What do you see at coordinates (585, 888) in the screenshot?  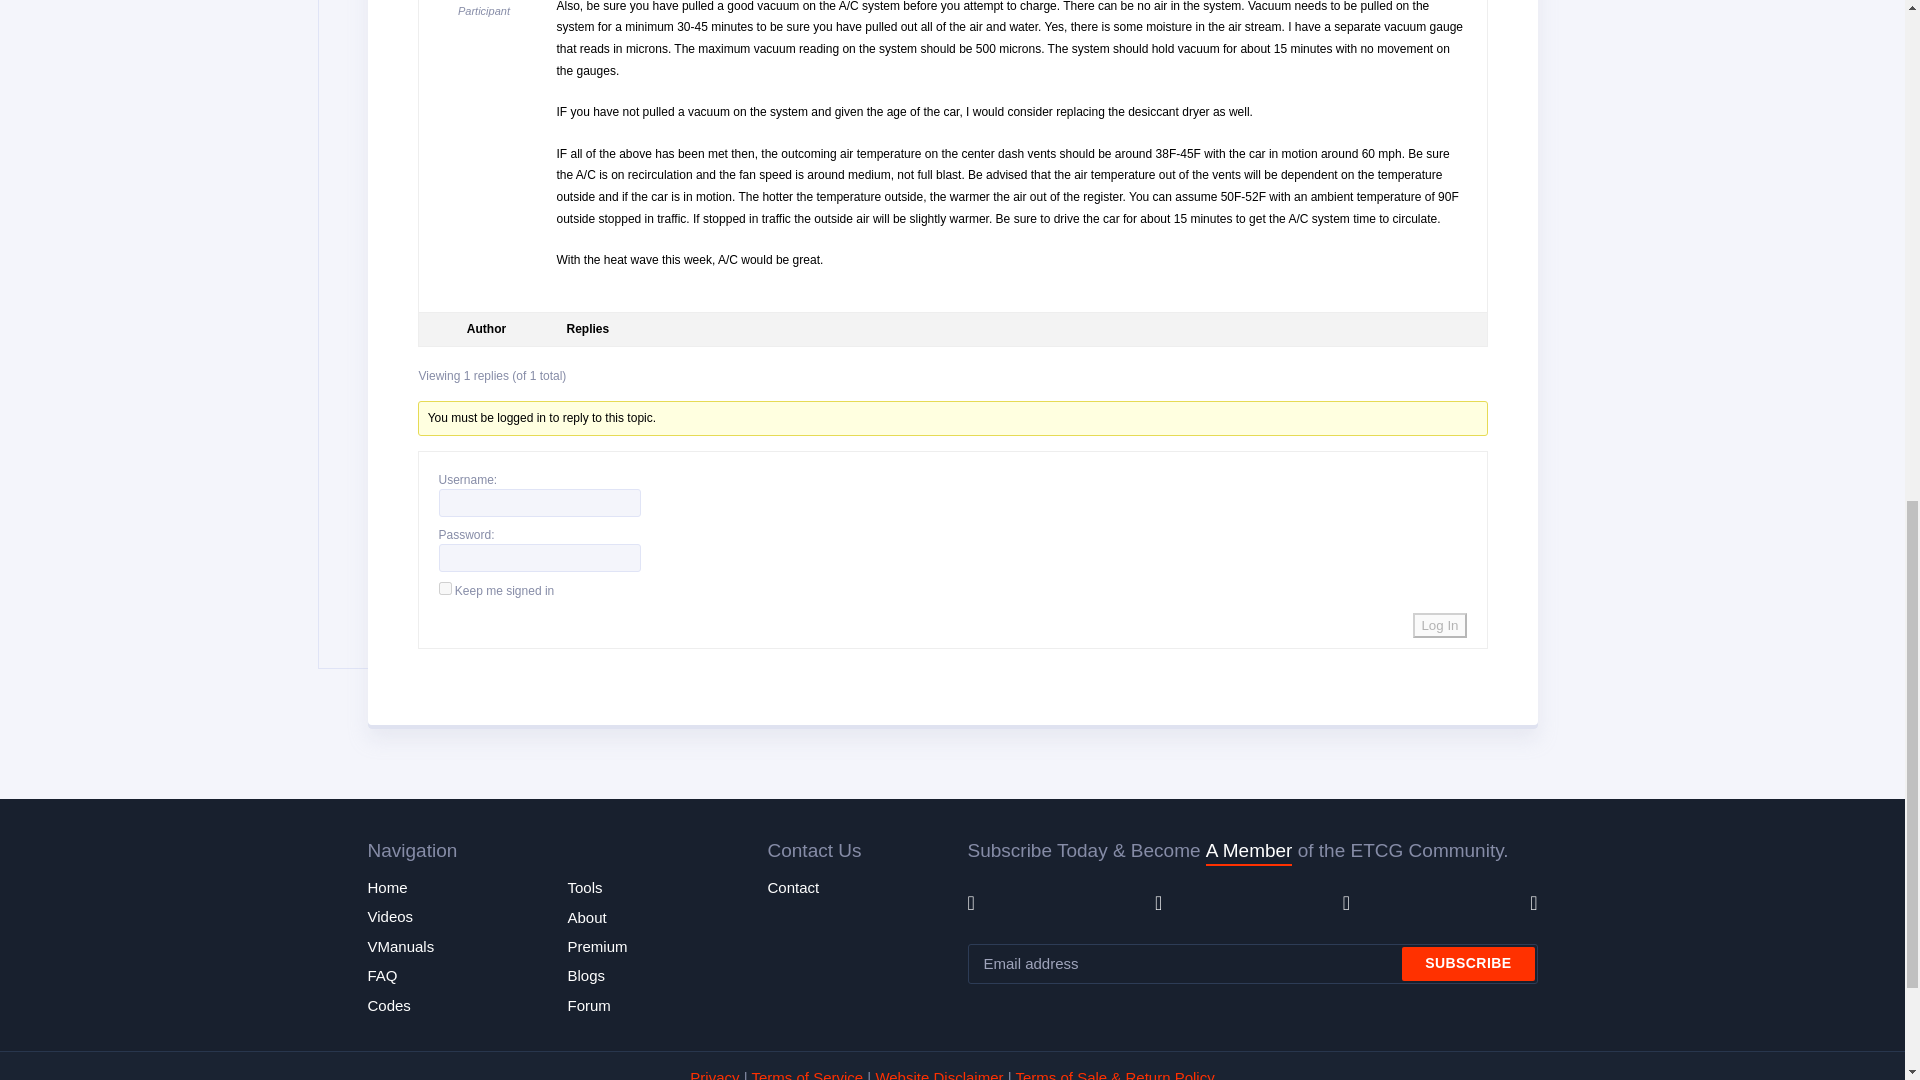 I see `Tools` at bounding box center [585, 888].